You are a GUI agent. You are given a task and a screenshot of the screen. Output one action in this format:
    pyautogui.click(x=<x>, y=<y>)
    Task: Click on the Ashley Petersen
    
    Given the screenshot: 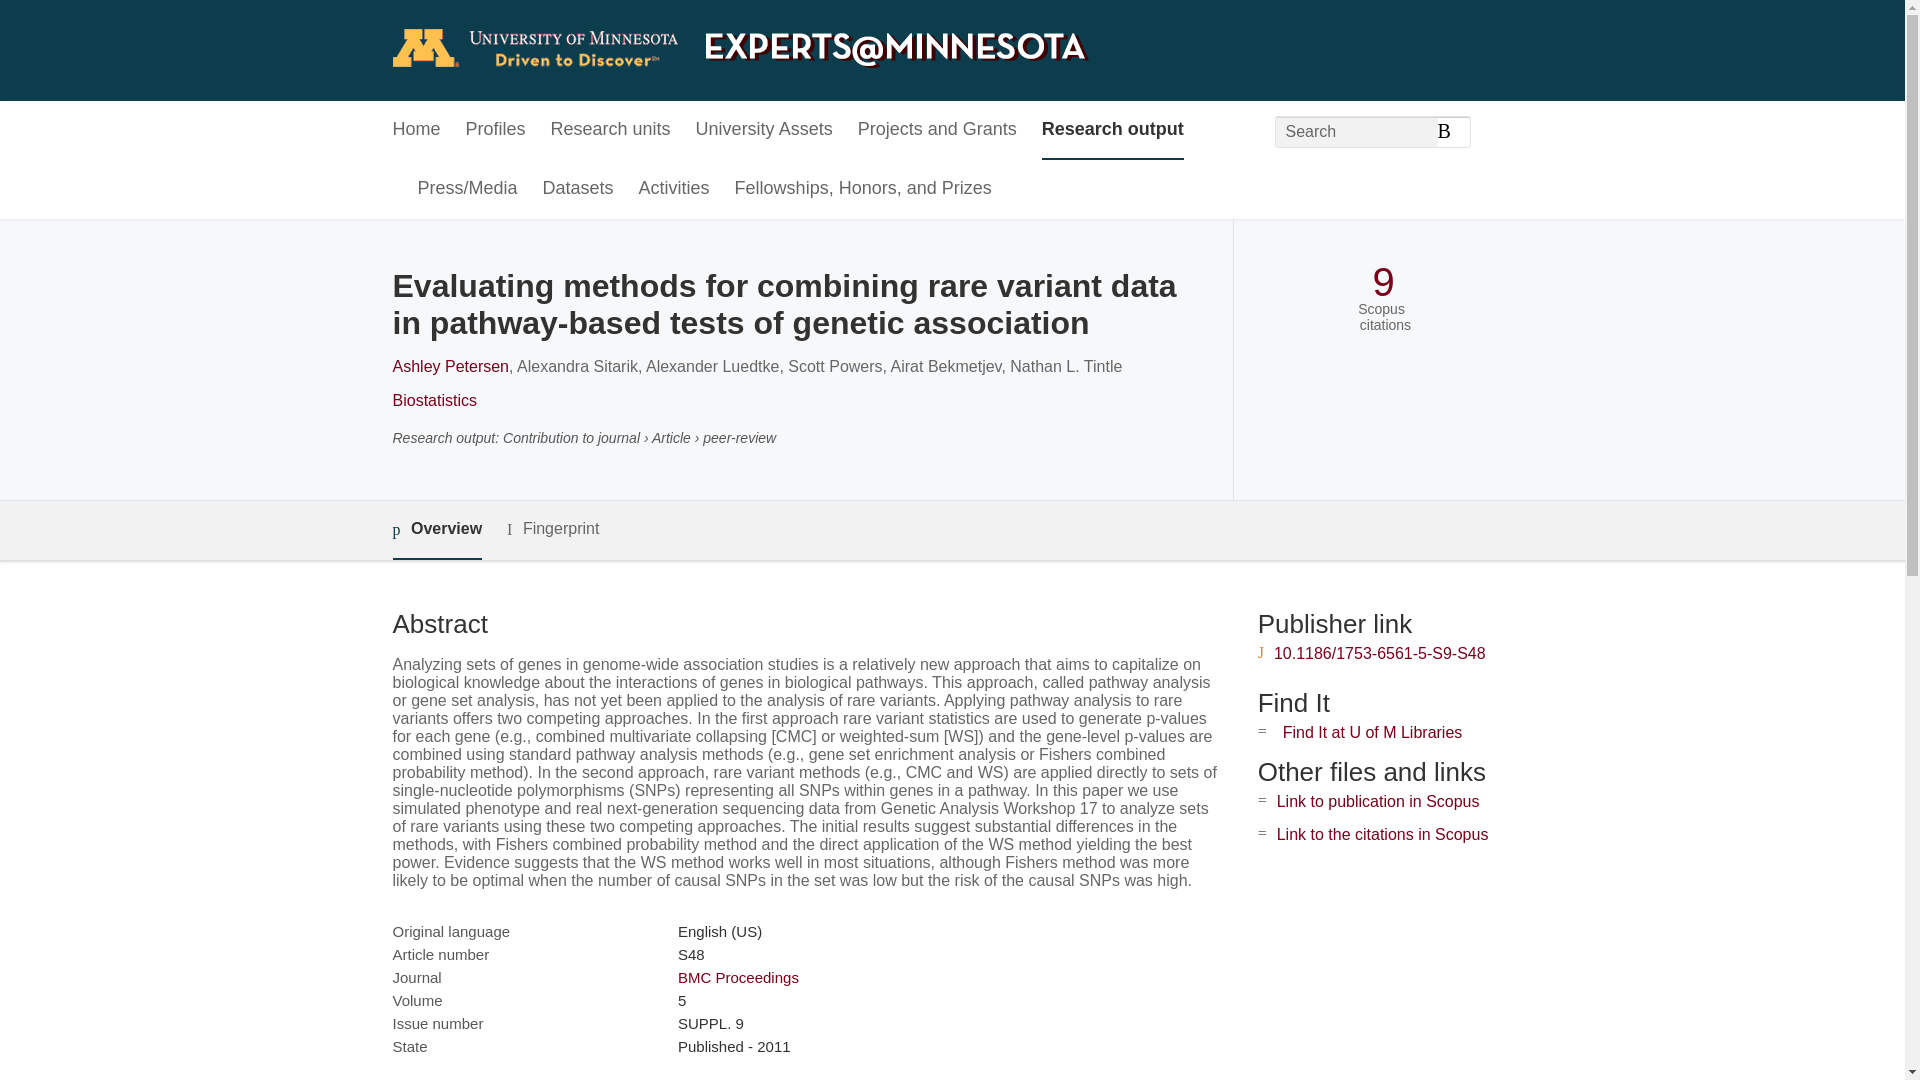 What is the action you would take?
    pyautogui.click(x=450, y=366)
    